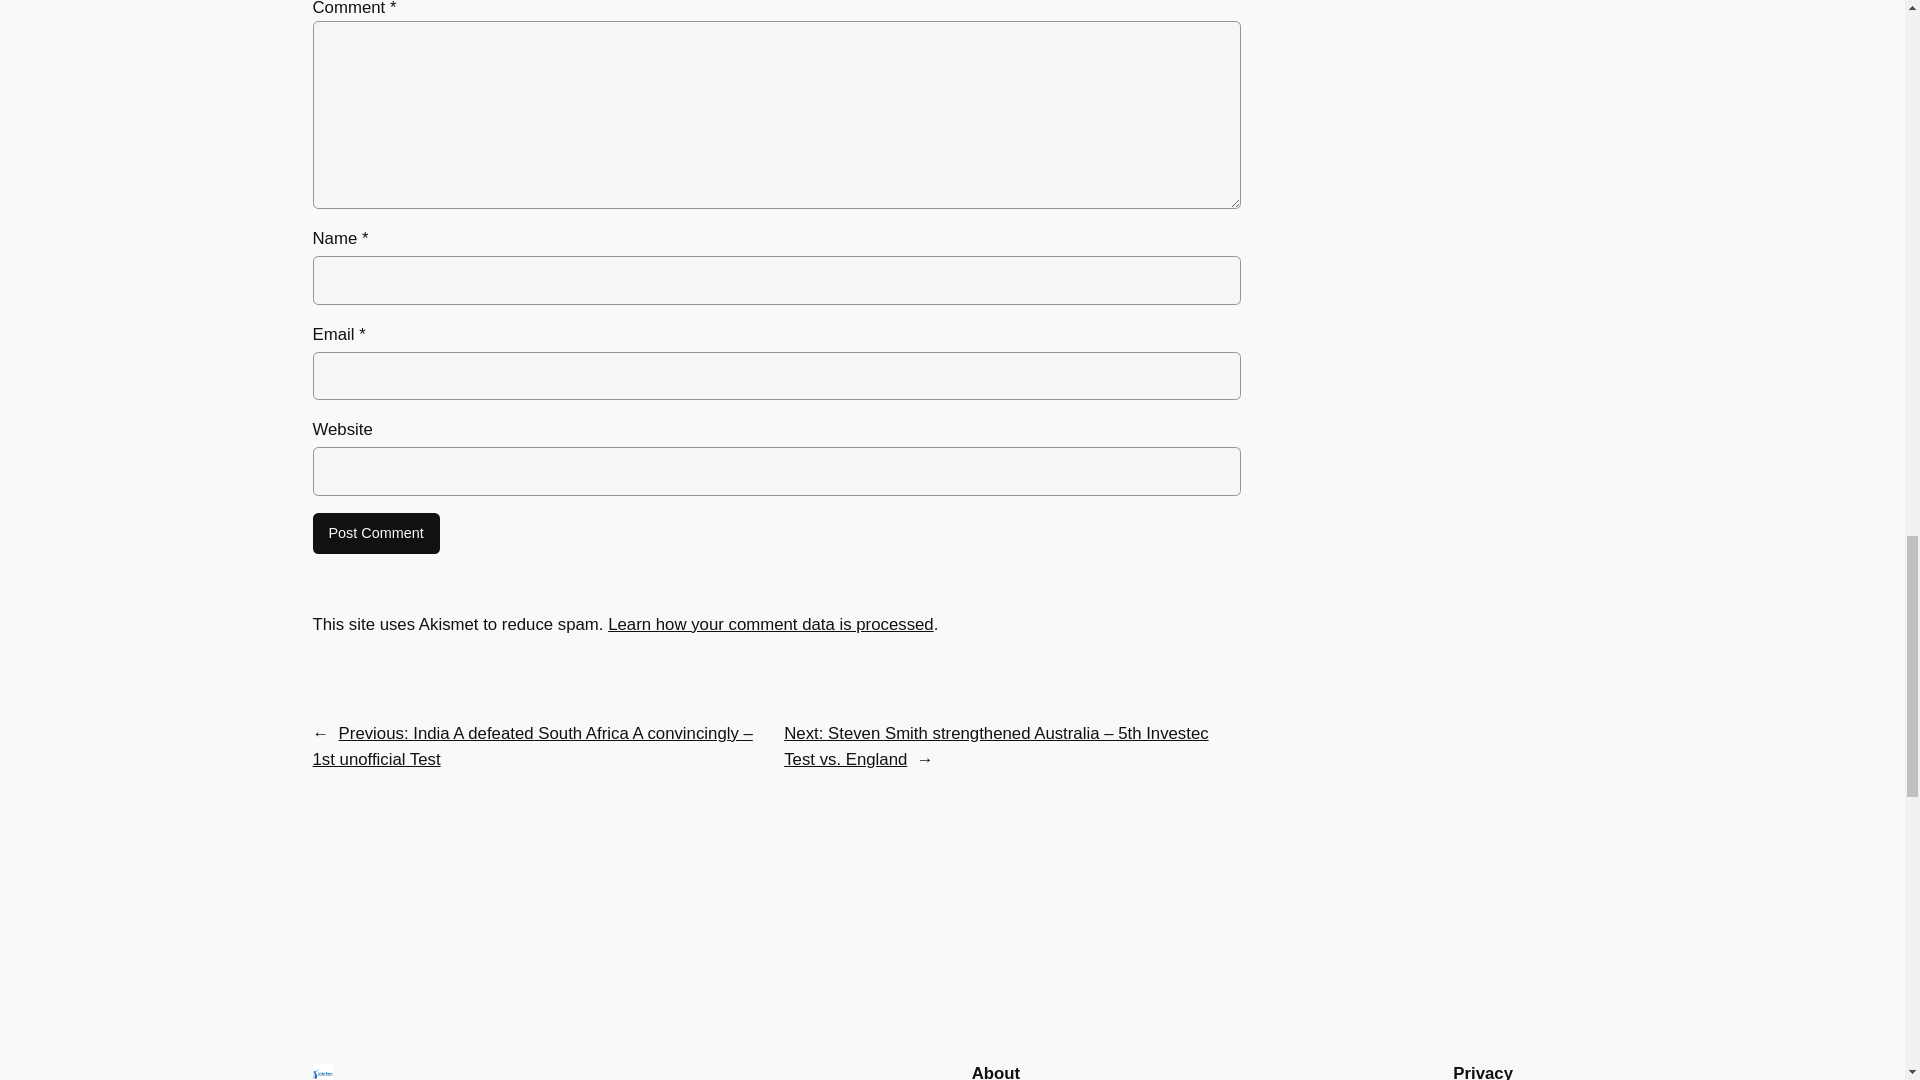 This screenshot has height=1080, width=1920. What do you see at coordinates (375, 534) in the screenshot?
I see `Post Comment` at bounding box center [375, 534].